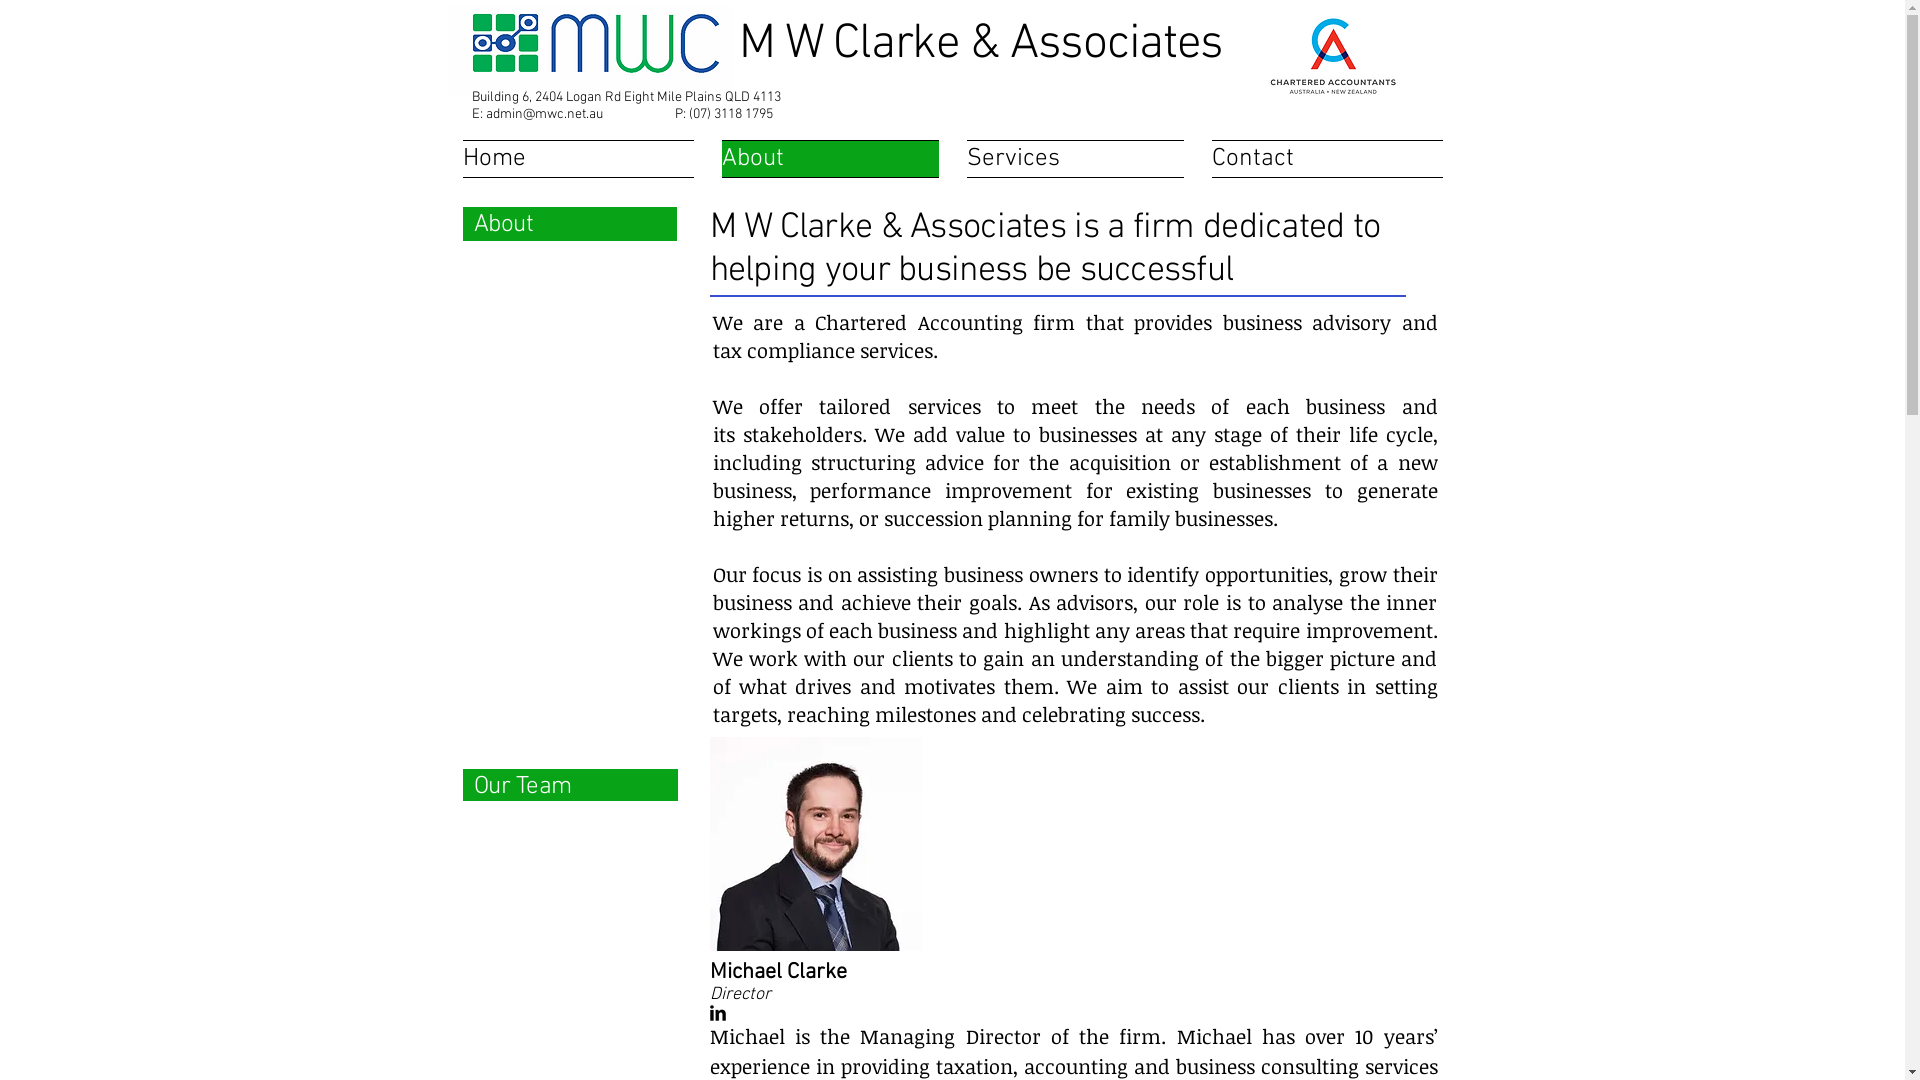 This screenshot has height=1080, width=1920. I want to click on Contact, so click(1320, 159).